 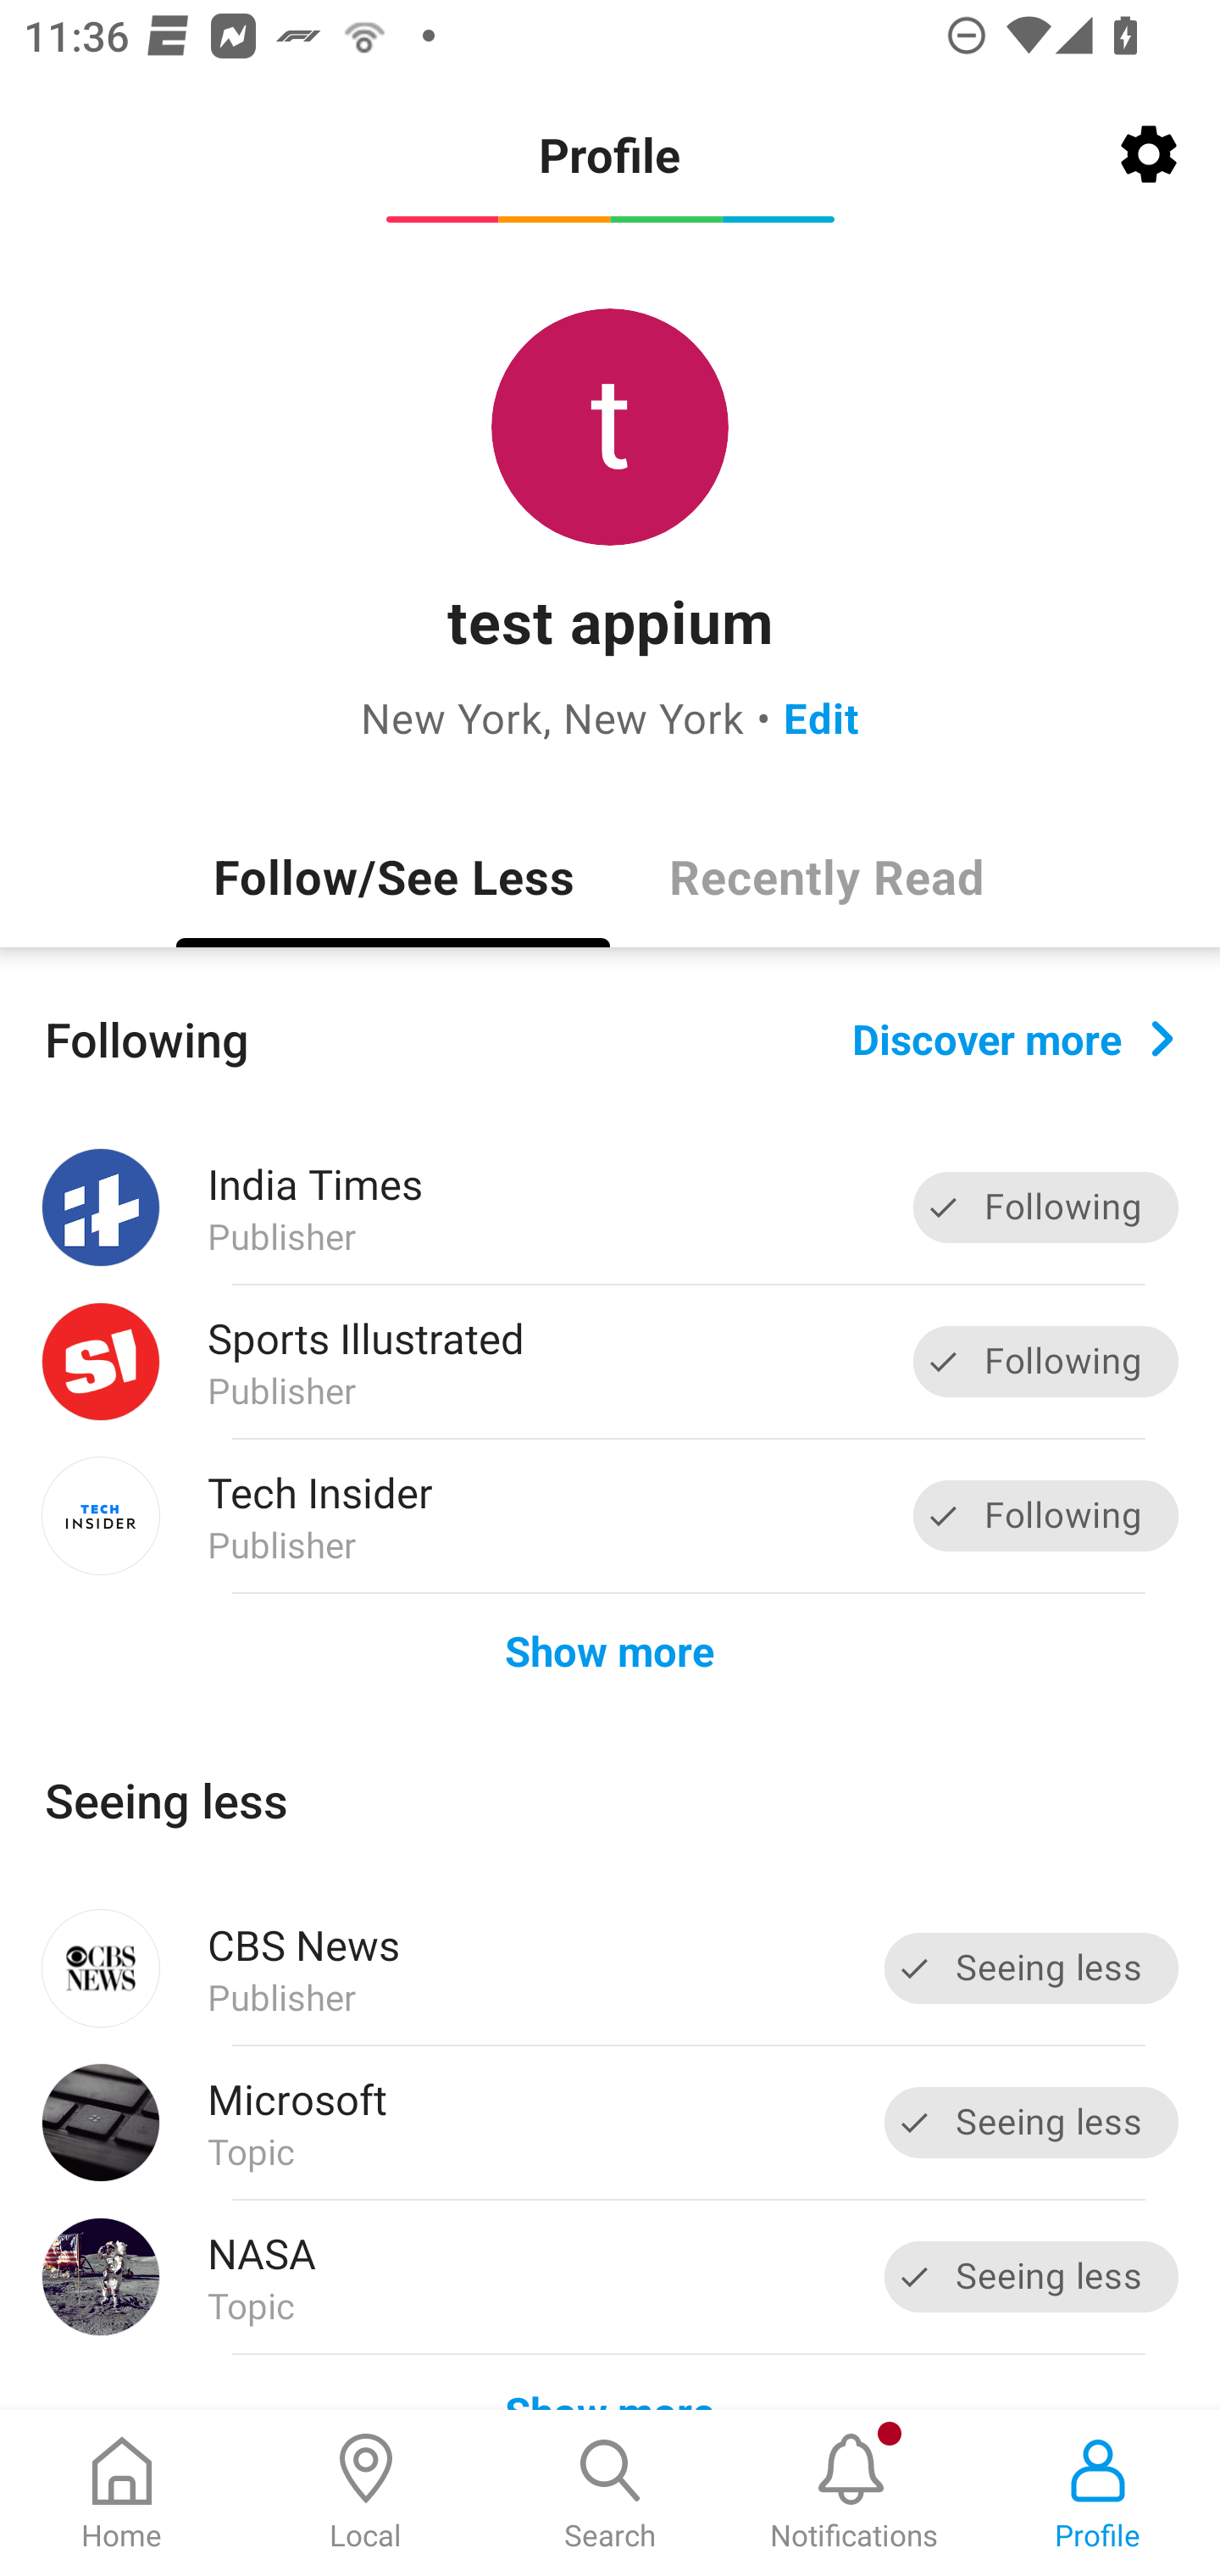 What do you see at coordinates (610, 1968) in the screenshot?
I see `CBS News Publisher Seeing less` at bounding box center [610, 1968].